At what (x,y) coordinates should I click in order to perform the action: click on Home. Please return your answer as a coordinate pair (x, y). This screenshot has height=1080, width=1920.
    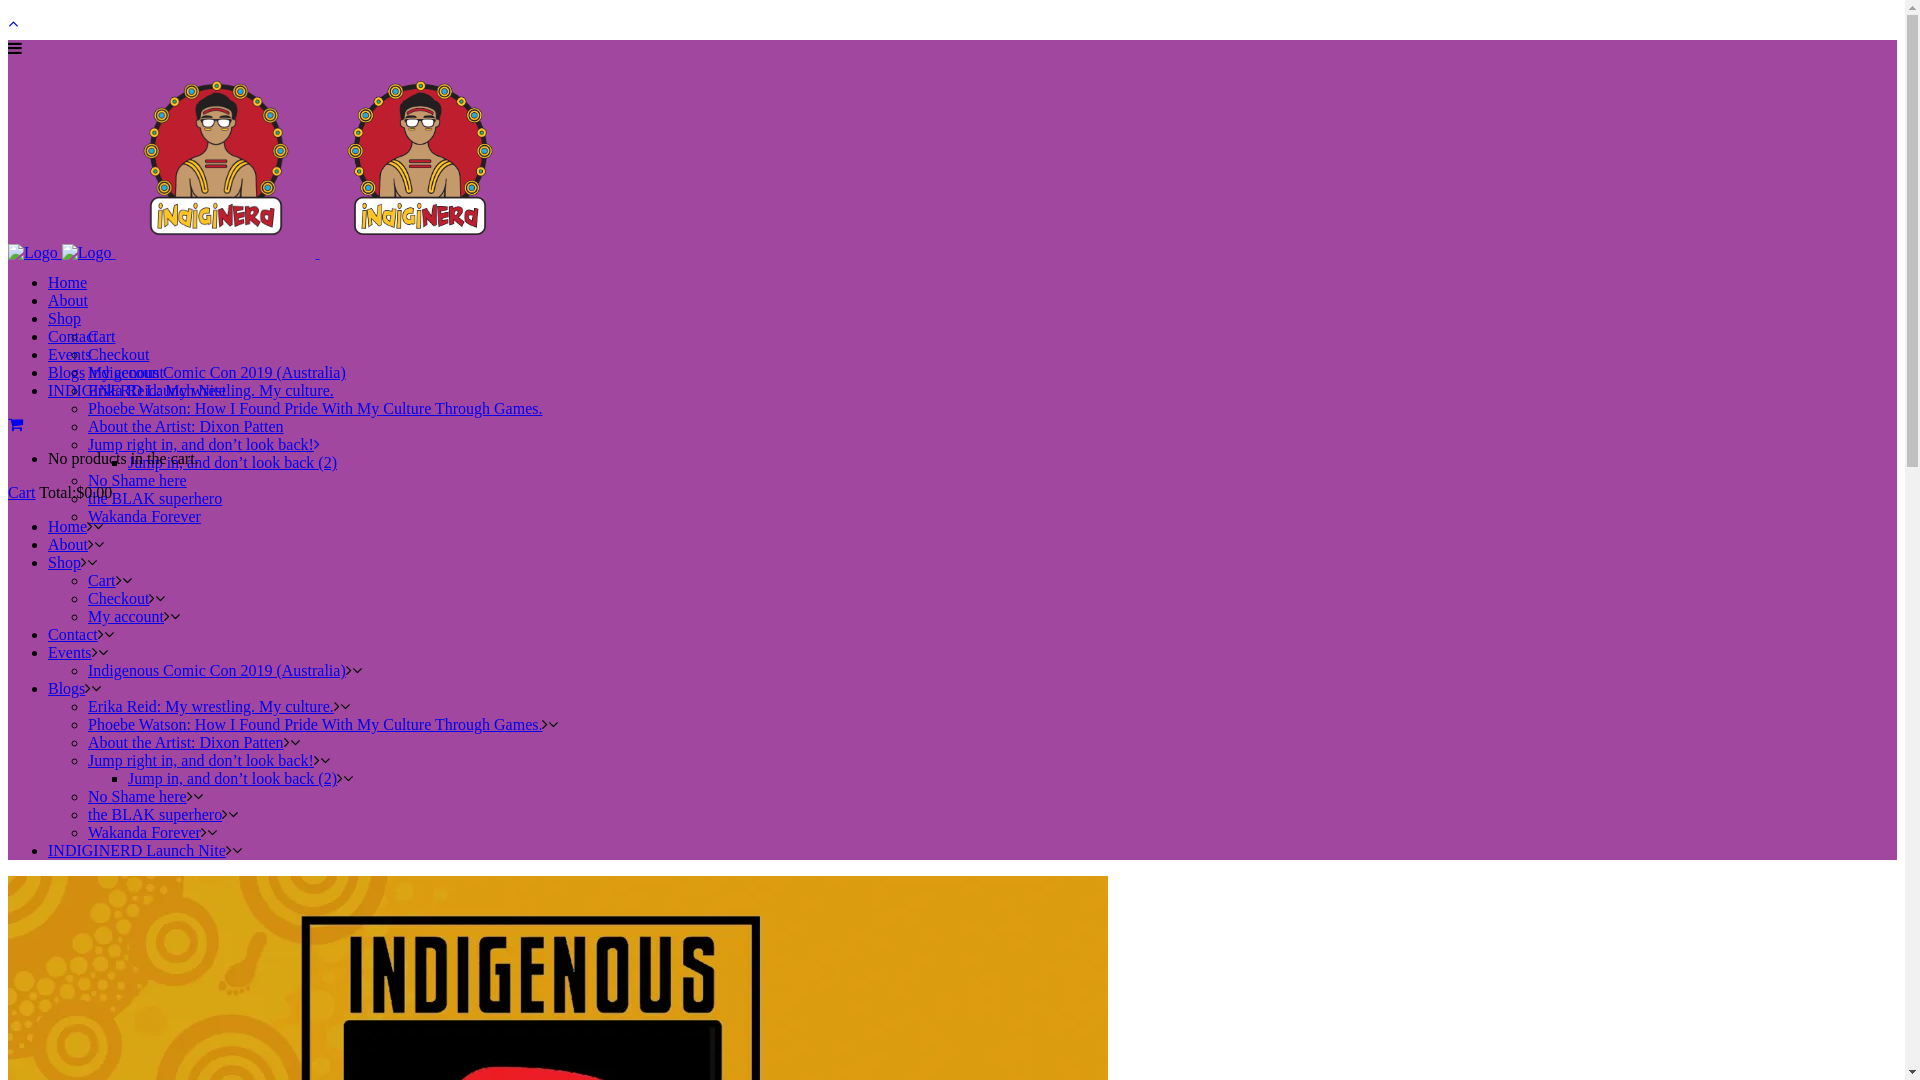
    Looking at the image, I should click on (68, 526).